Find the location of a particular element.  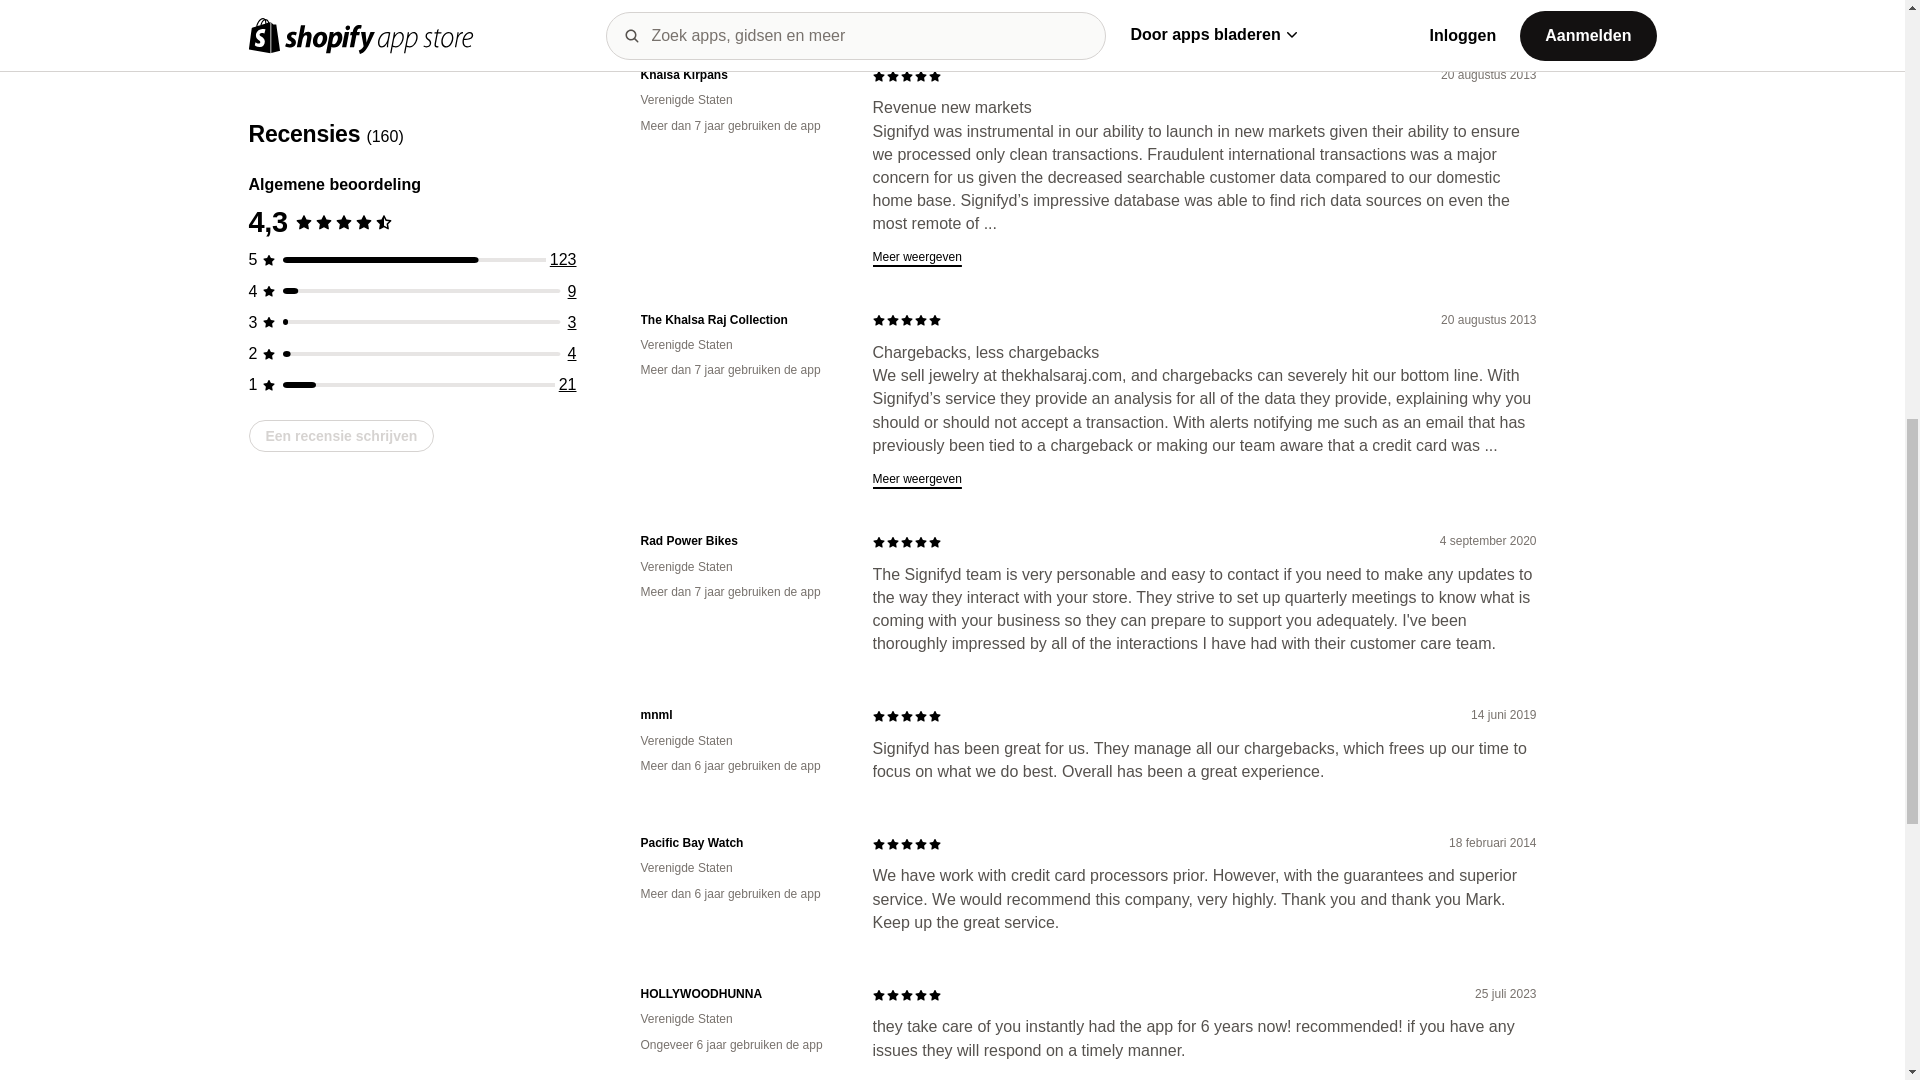

Khalsa Kirpans is located at coordinates (740, 75).